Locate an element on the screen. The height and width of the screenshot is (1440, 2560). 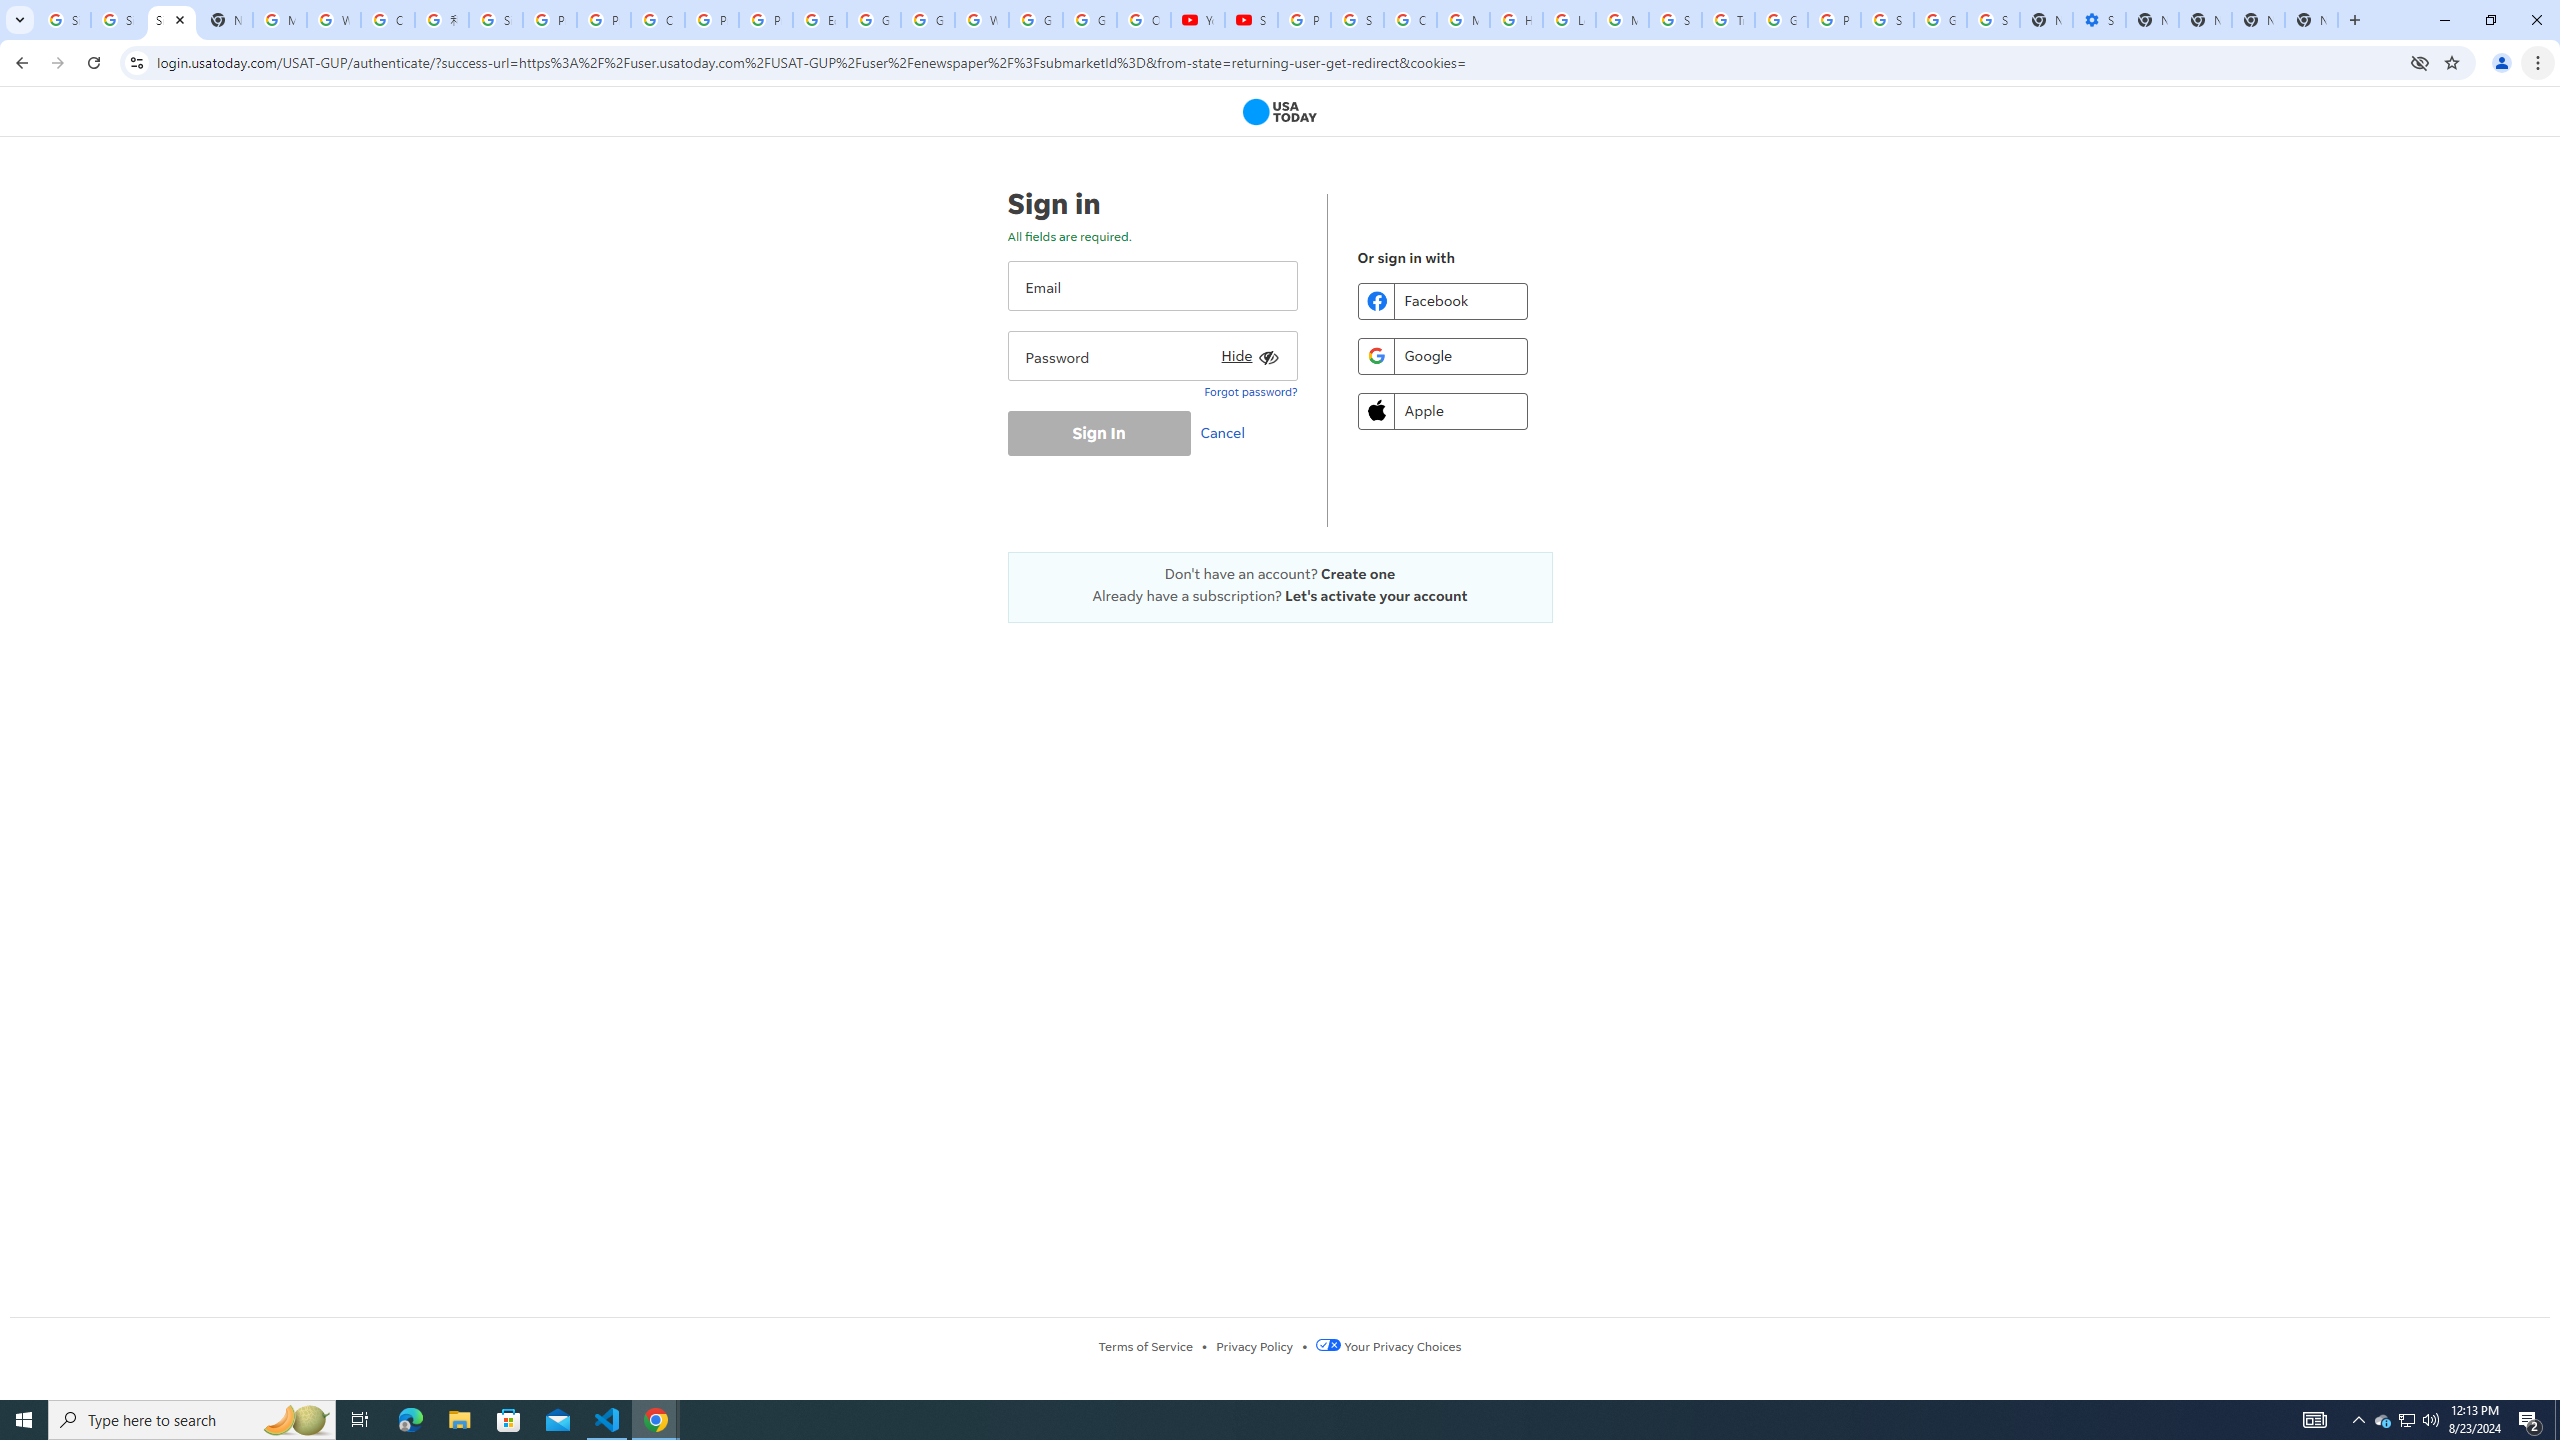
Subscriptions - YouTube is located at coordinates (1252, 20).